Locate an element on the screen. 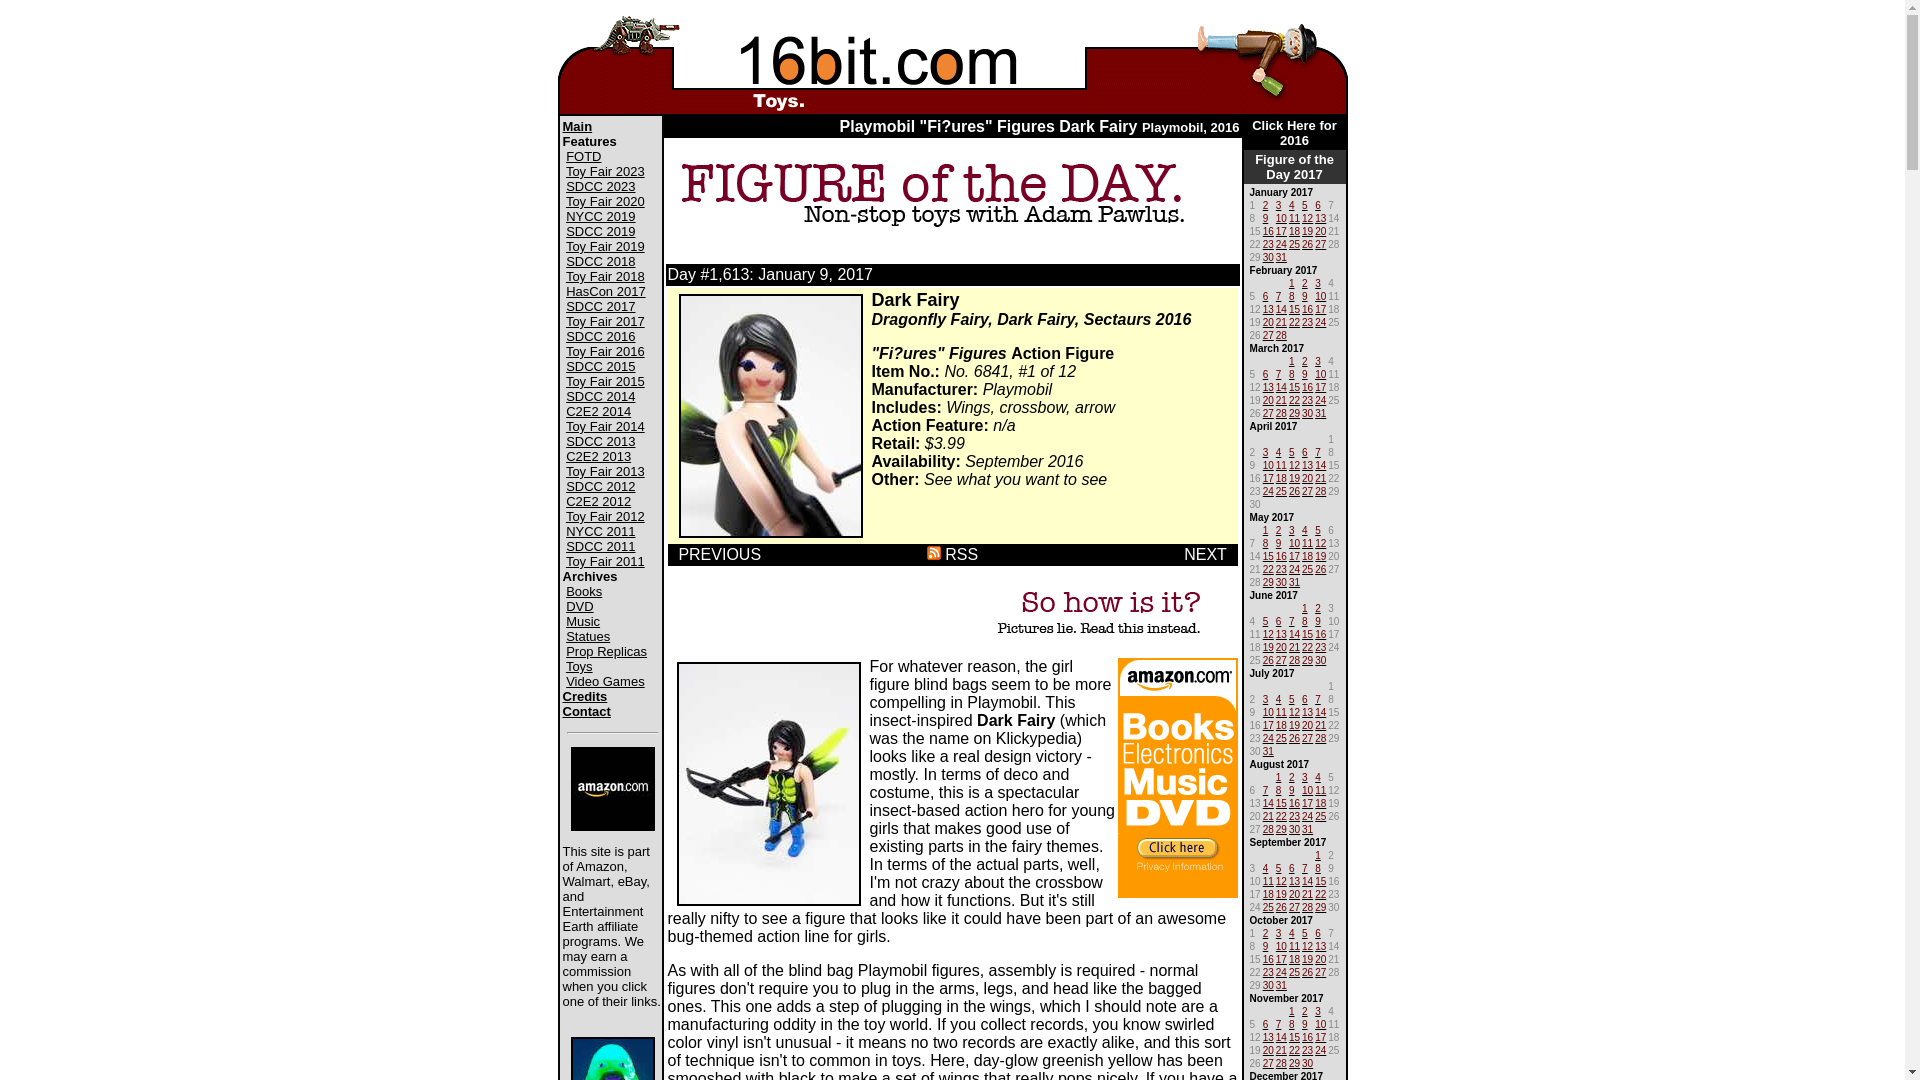 This screenshot has height=1080, width=1920. 18 is located at coordinates (1268, 892).